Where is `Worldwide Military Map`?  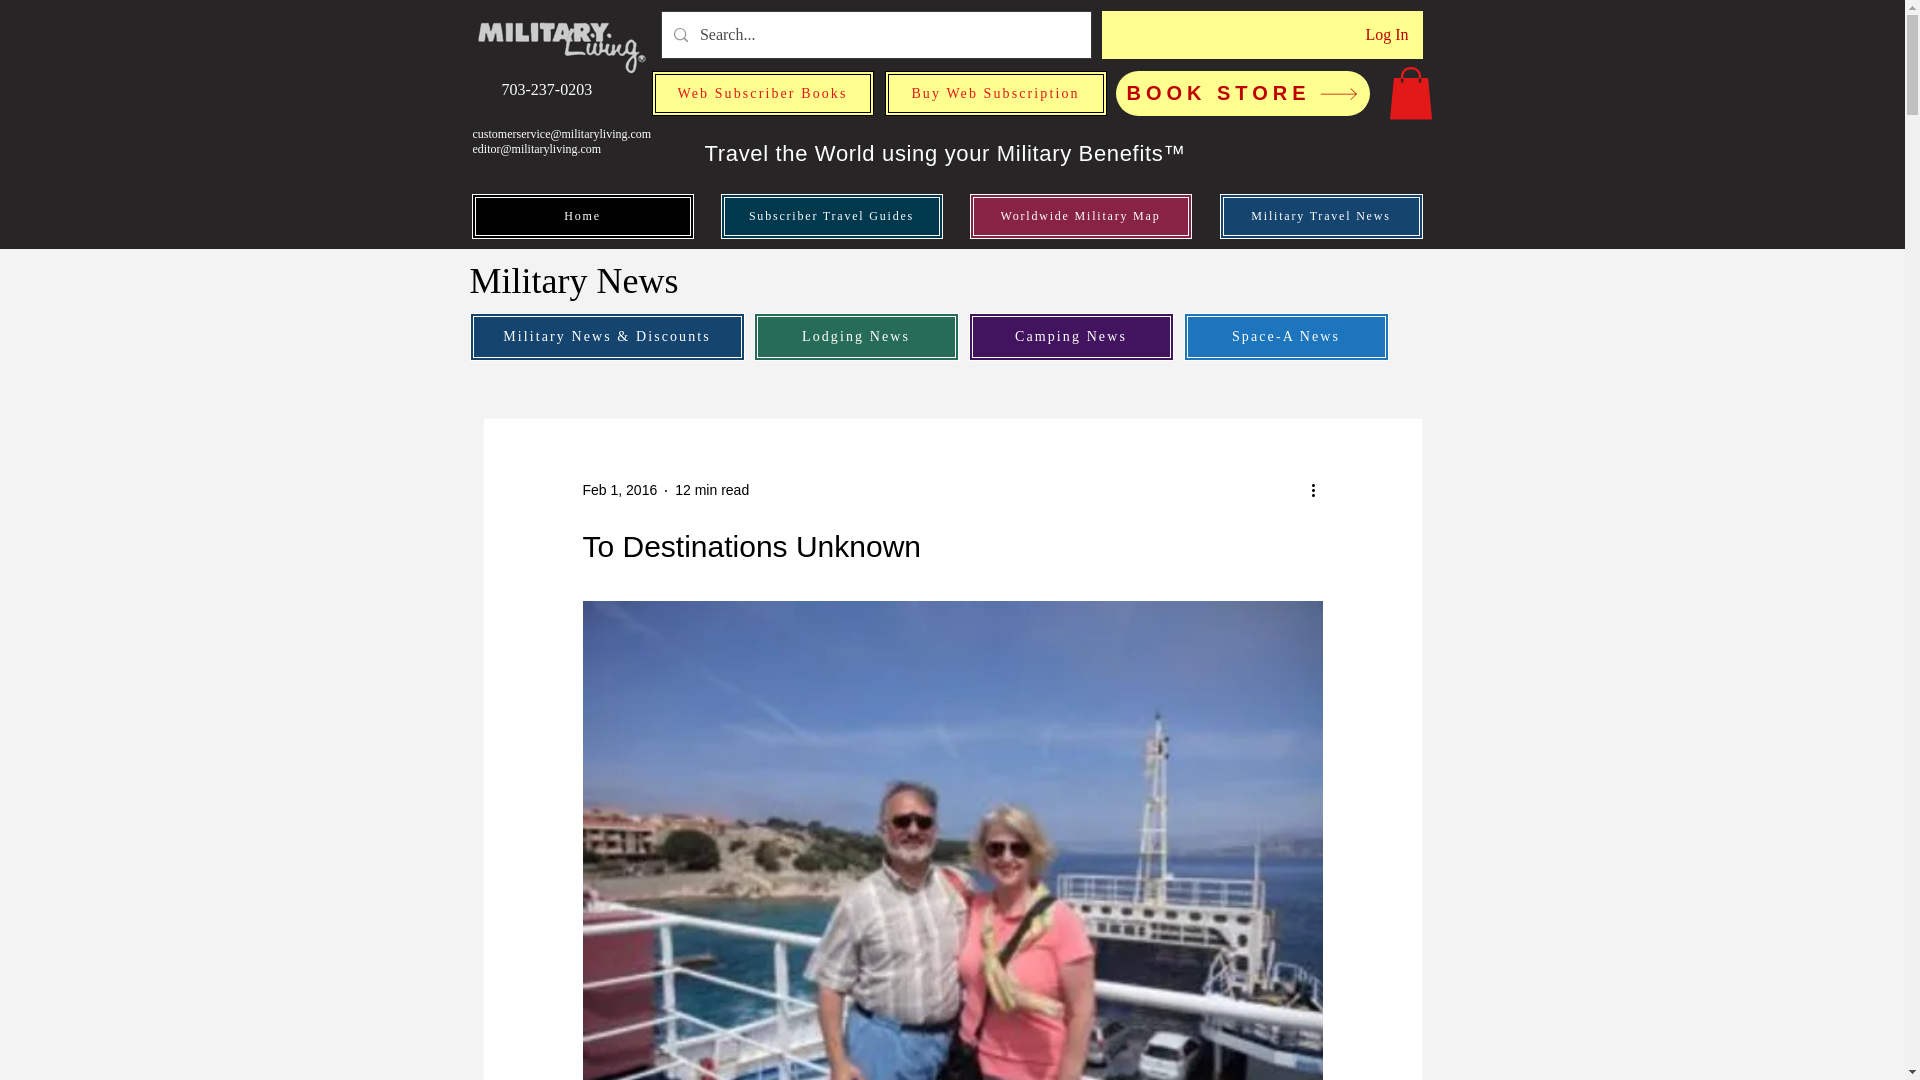
Worldwide Military Map is located at coordinates (1080, 216).